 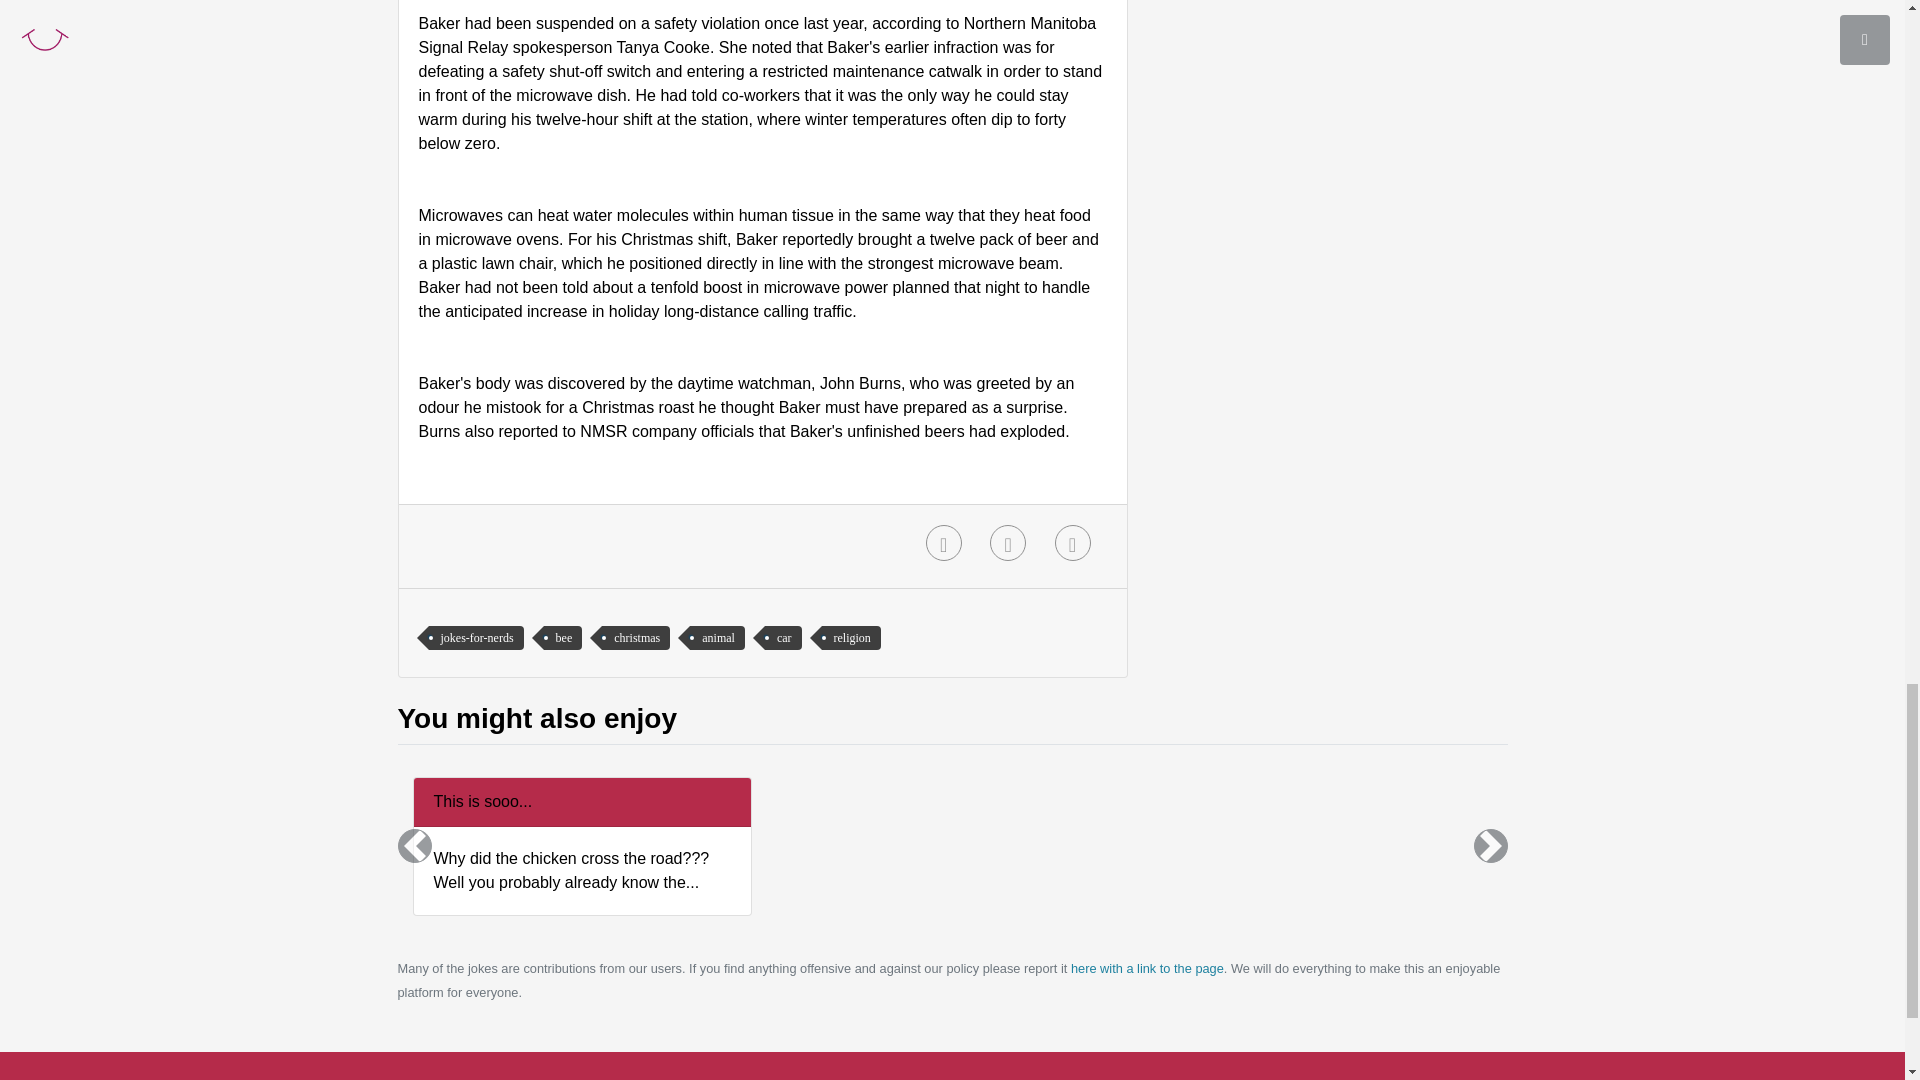 What do you see at coordinates (783, 638) in the screenshot?
I see `car` at bounding box center [783, 638].